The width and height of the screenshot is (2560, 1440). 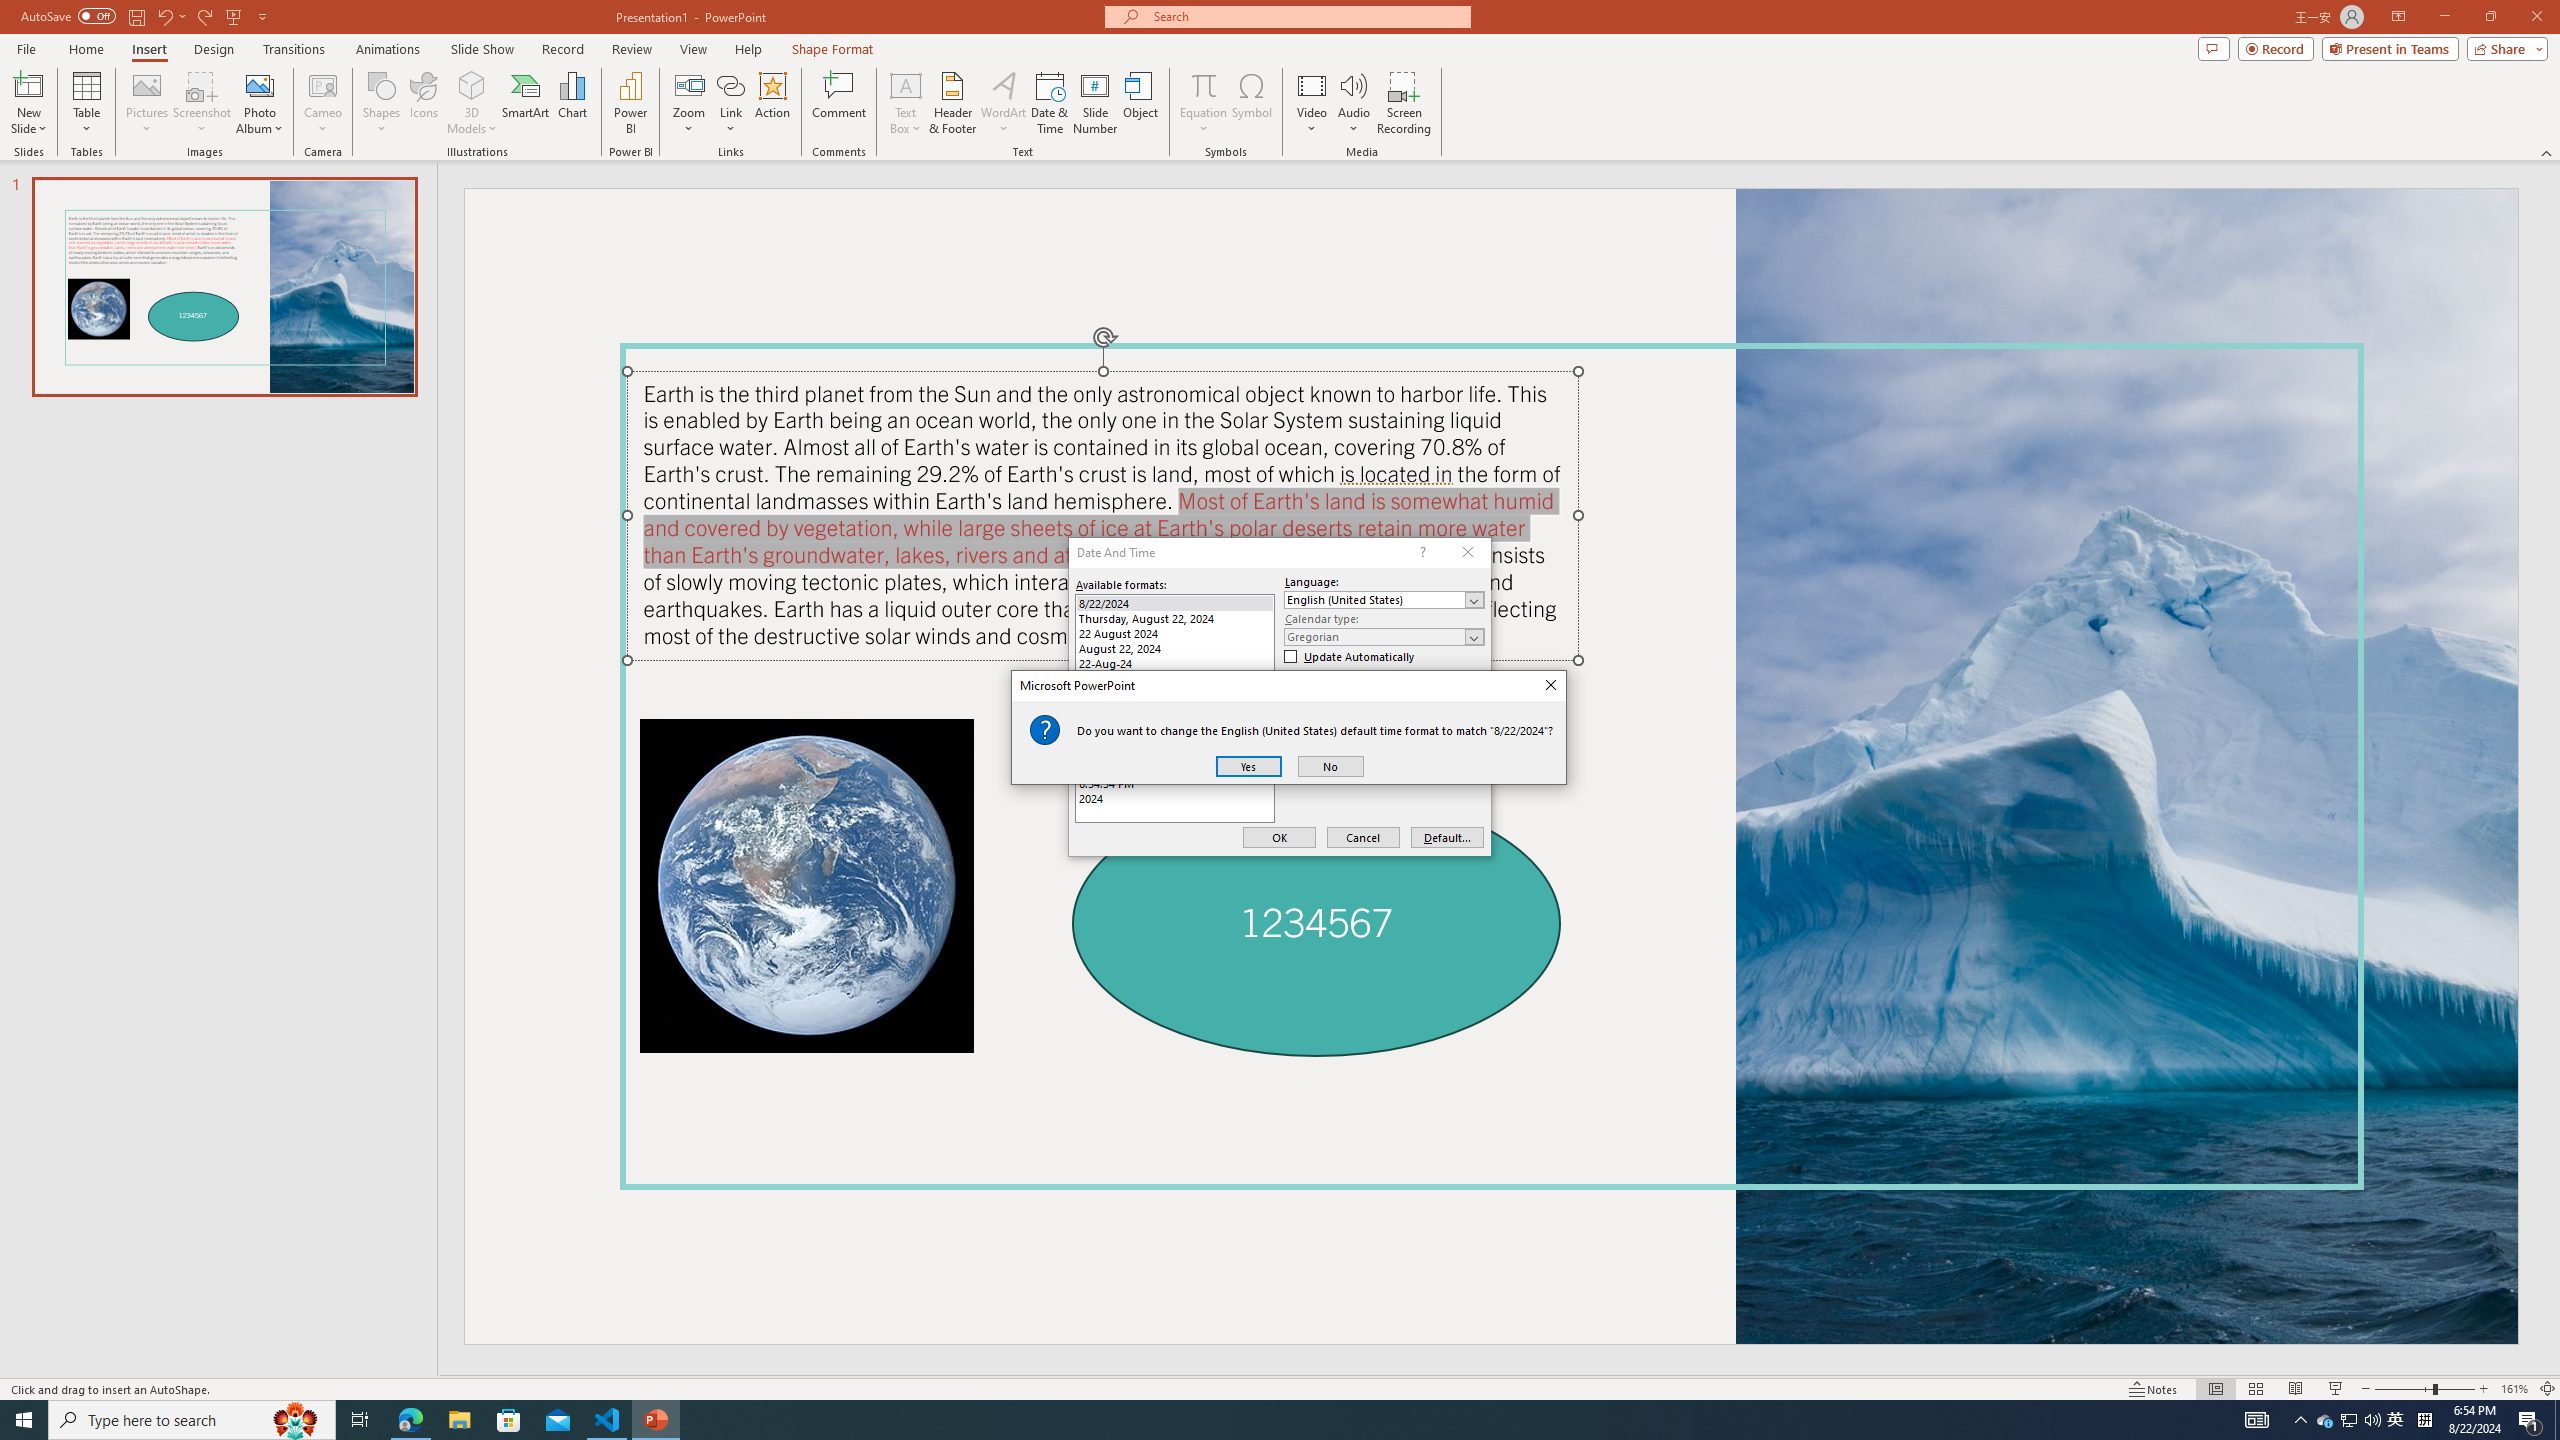 I want to click on Notes , so click(x=2154, y=1389).